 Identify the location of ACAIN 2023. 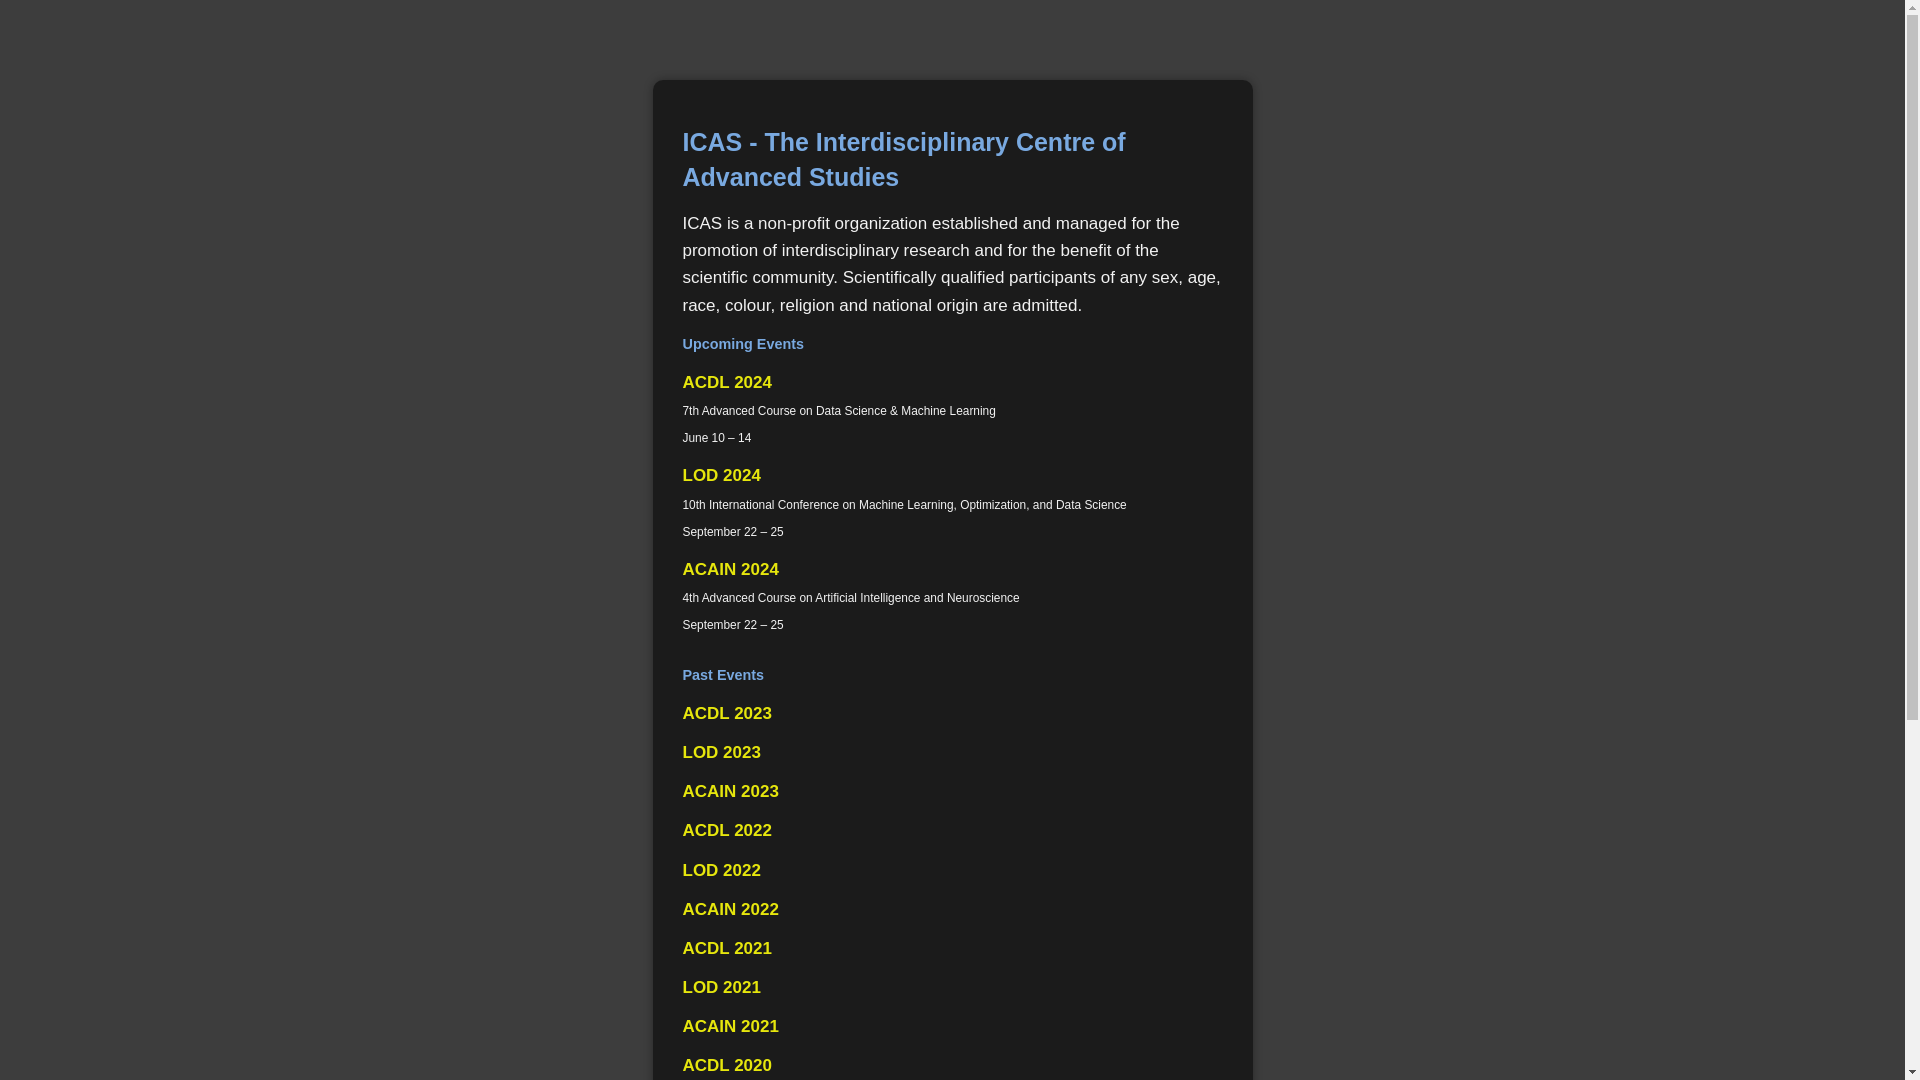
(730, 792).